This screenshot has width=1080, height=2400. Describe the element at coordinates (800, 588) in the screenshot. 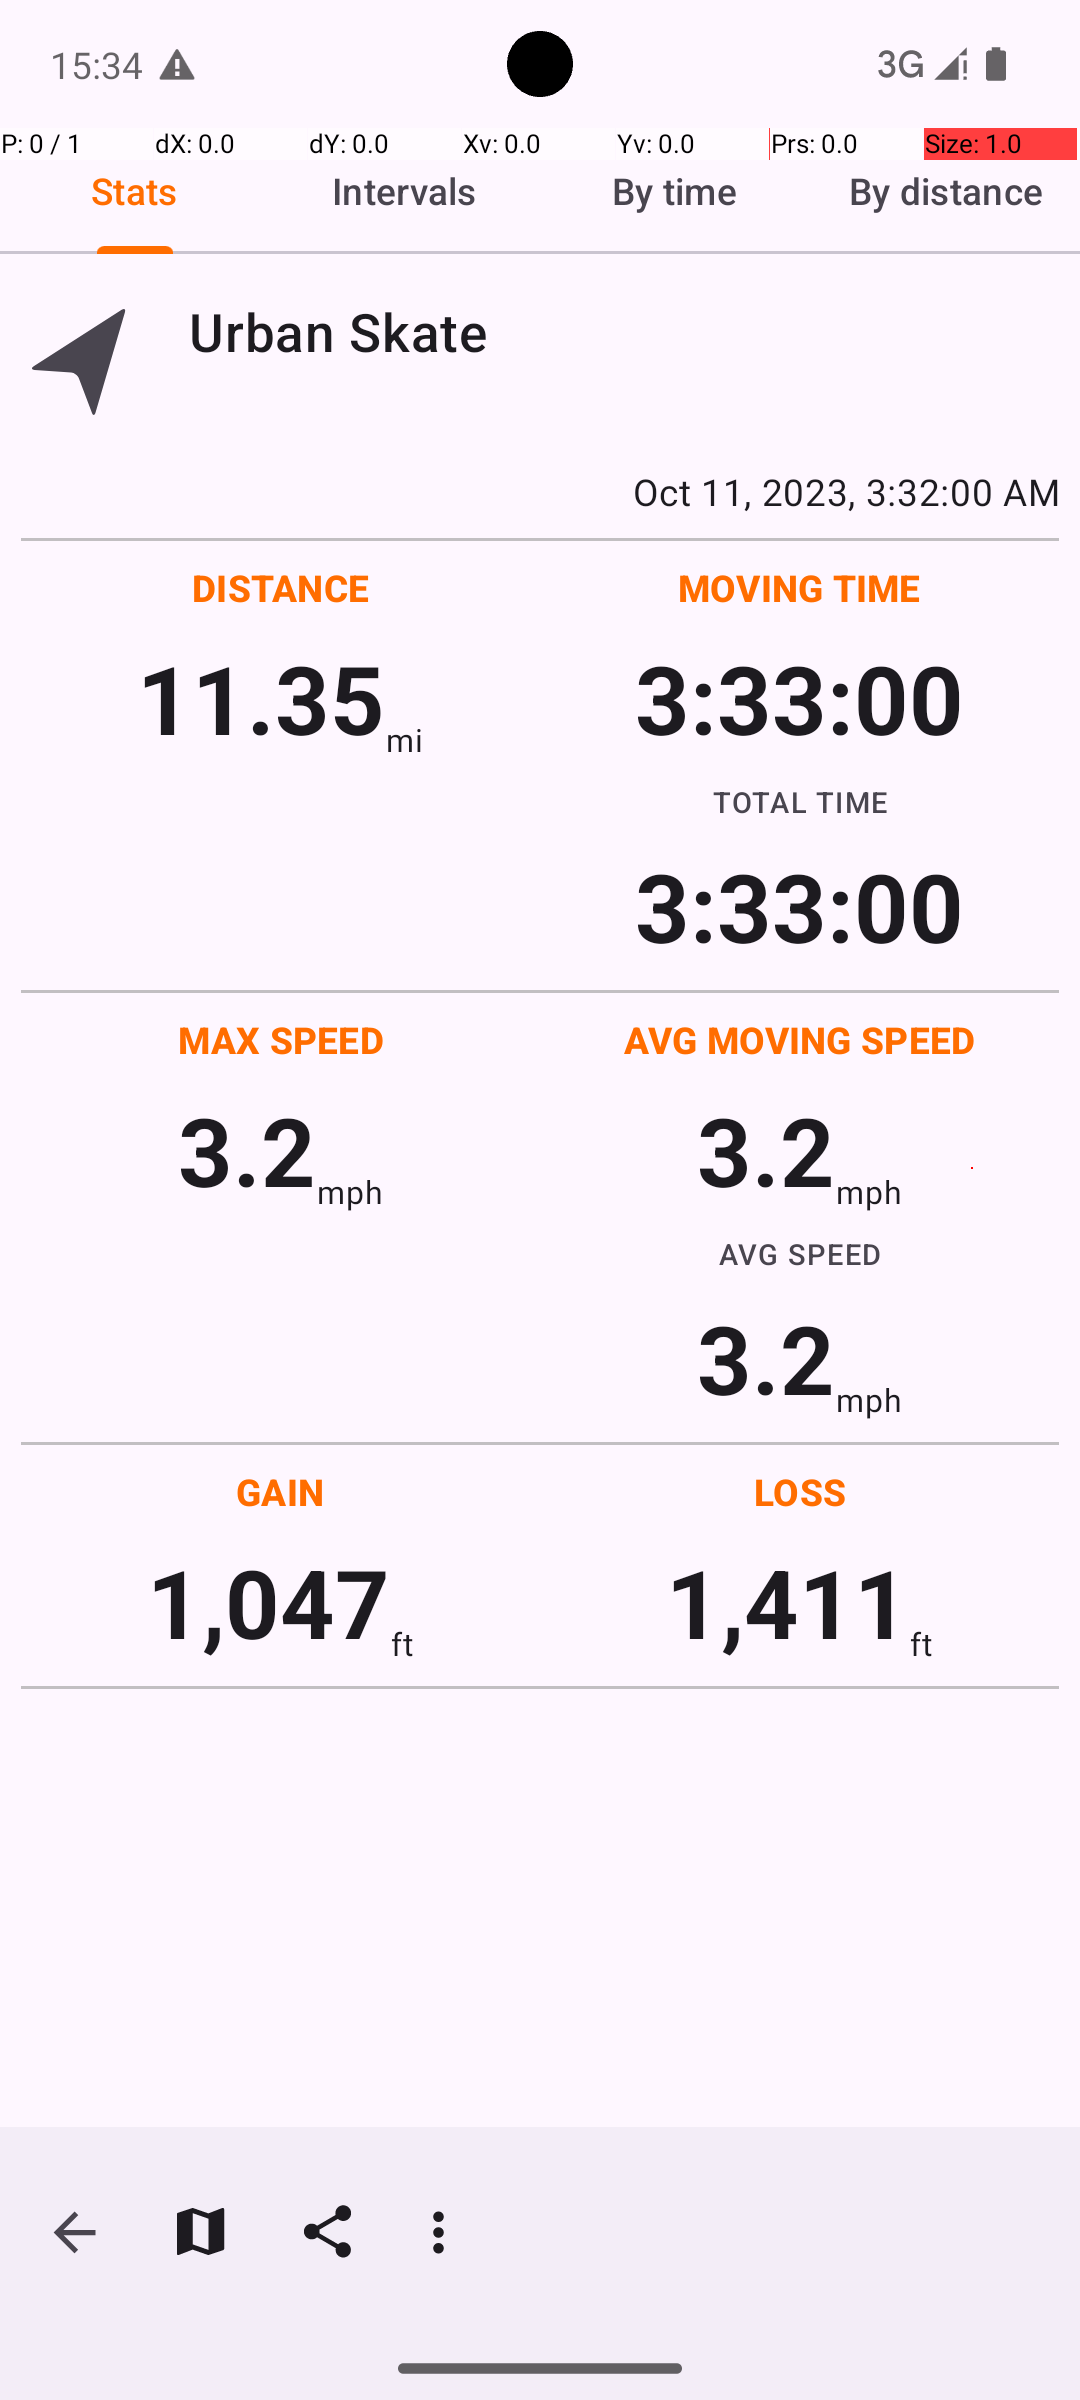

I see `MOVING TIME` at that location.